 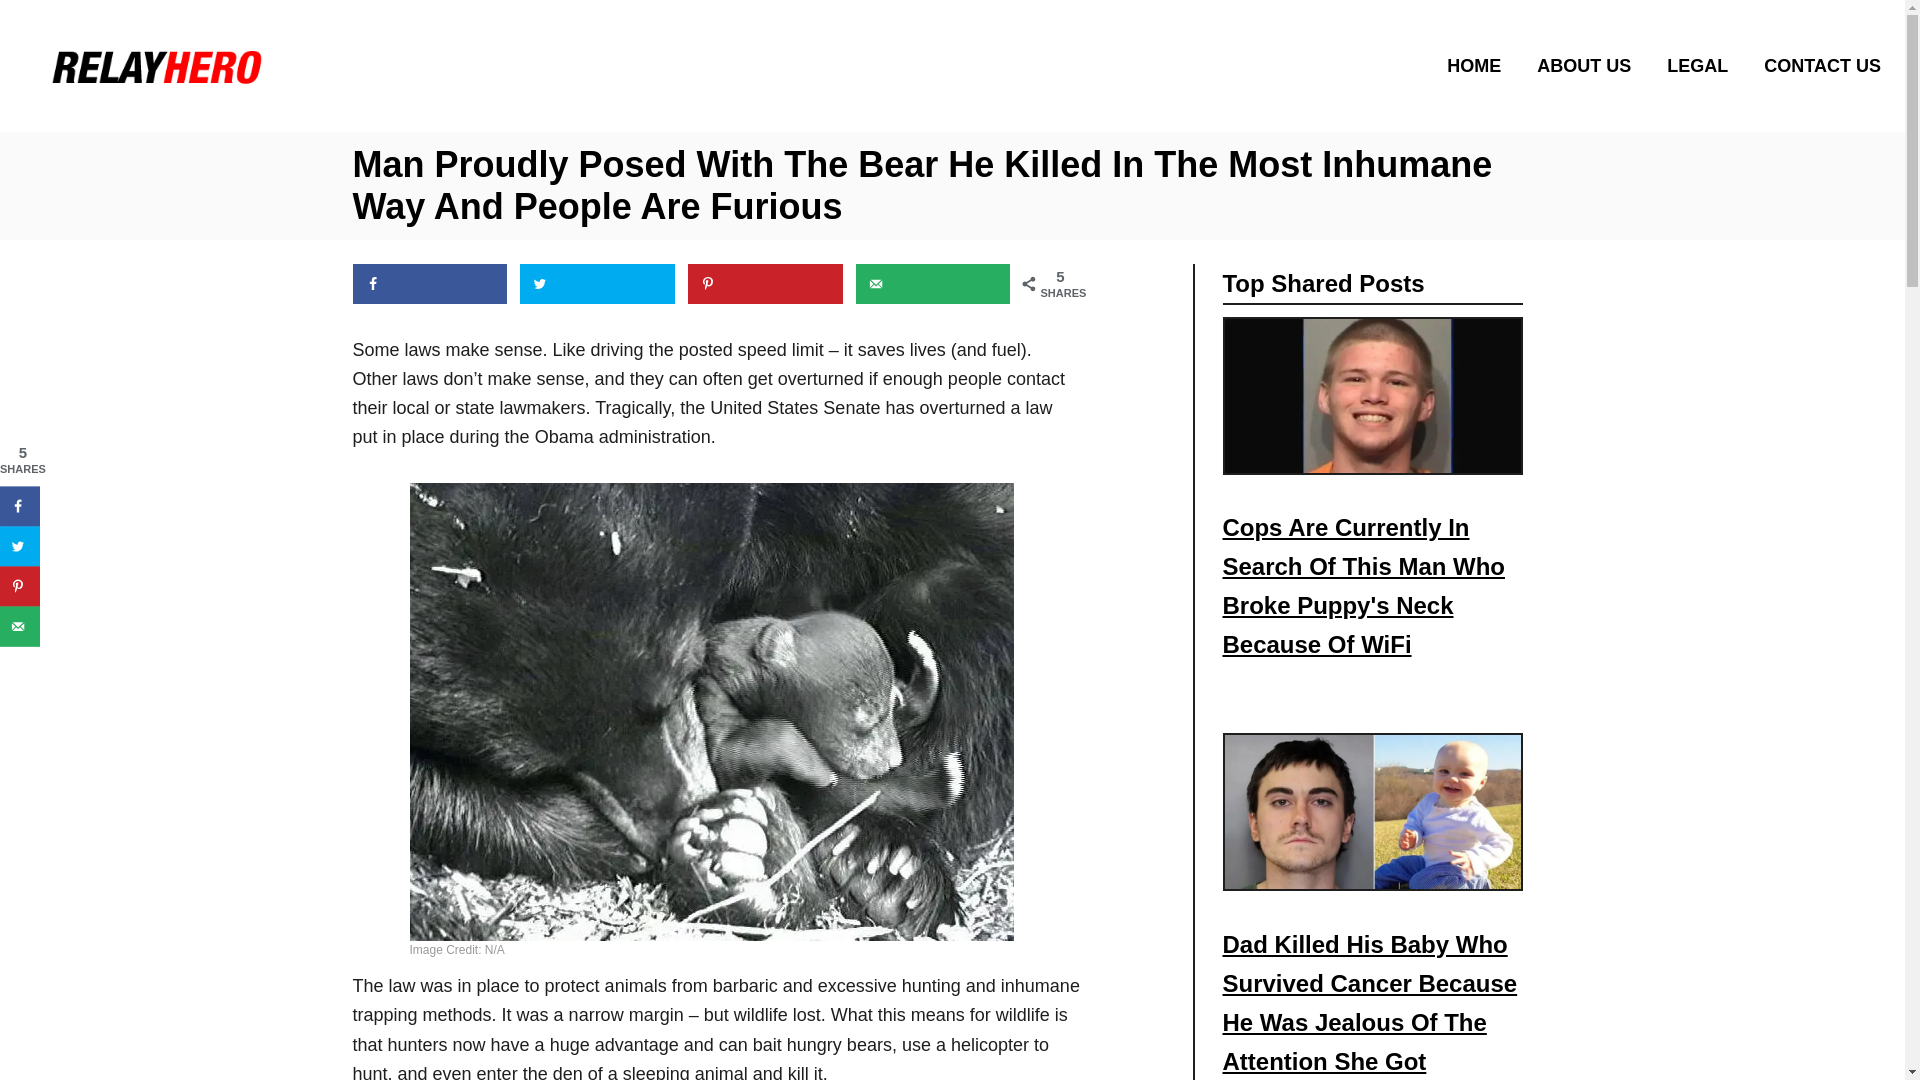 I want to click on Share on Facebook, so click(x=20, y=506).